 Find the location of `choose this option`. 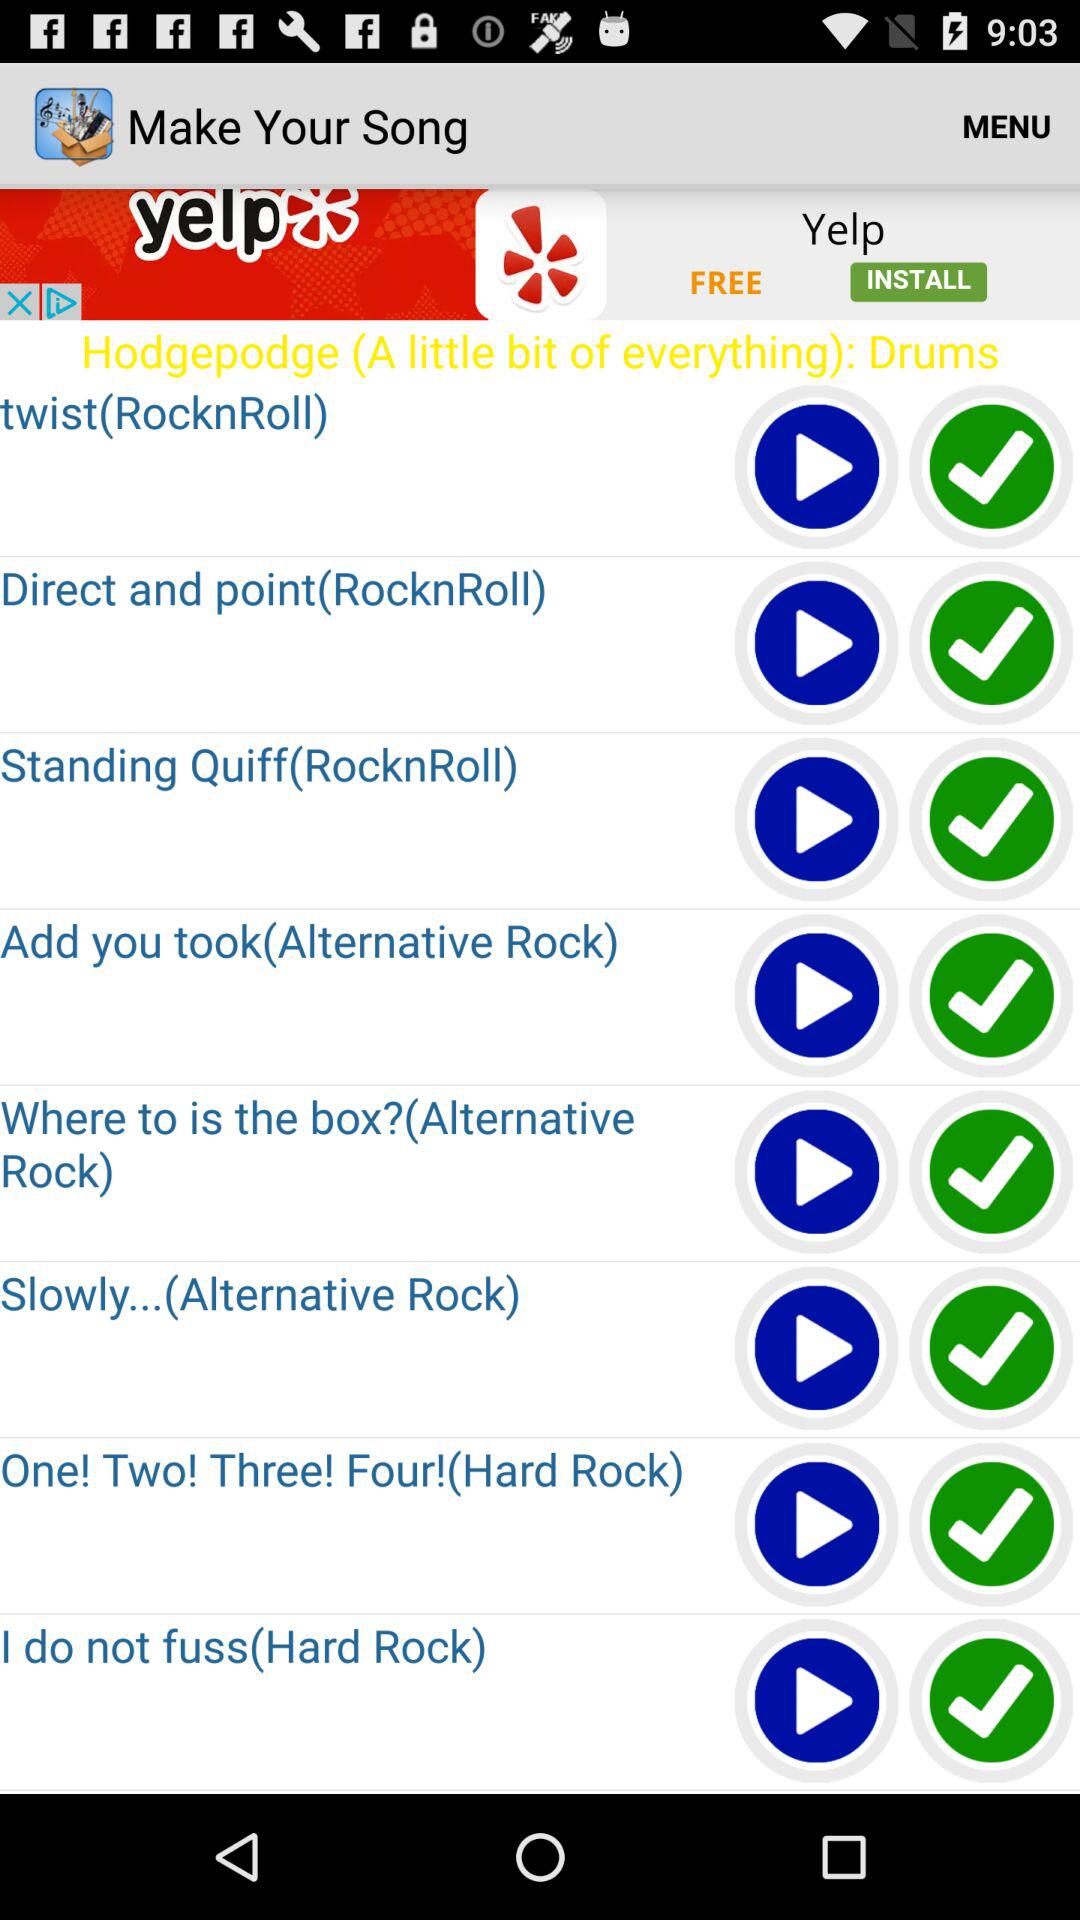

choose this option is located at coordinates (992, 820).